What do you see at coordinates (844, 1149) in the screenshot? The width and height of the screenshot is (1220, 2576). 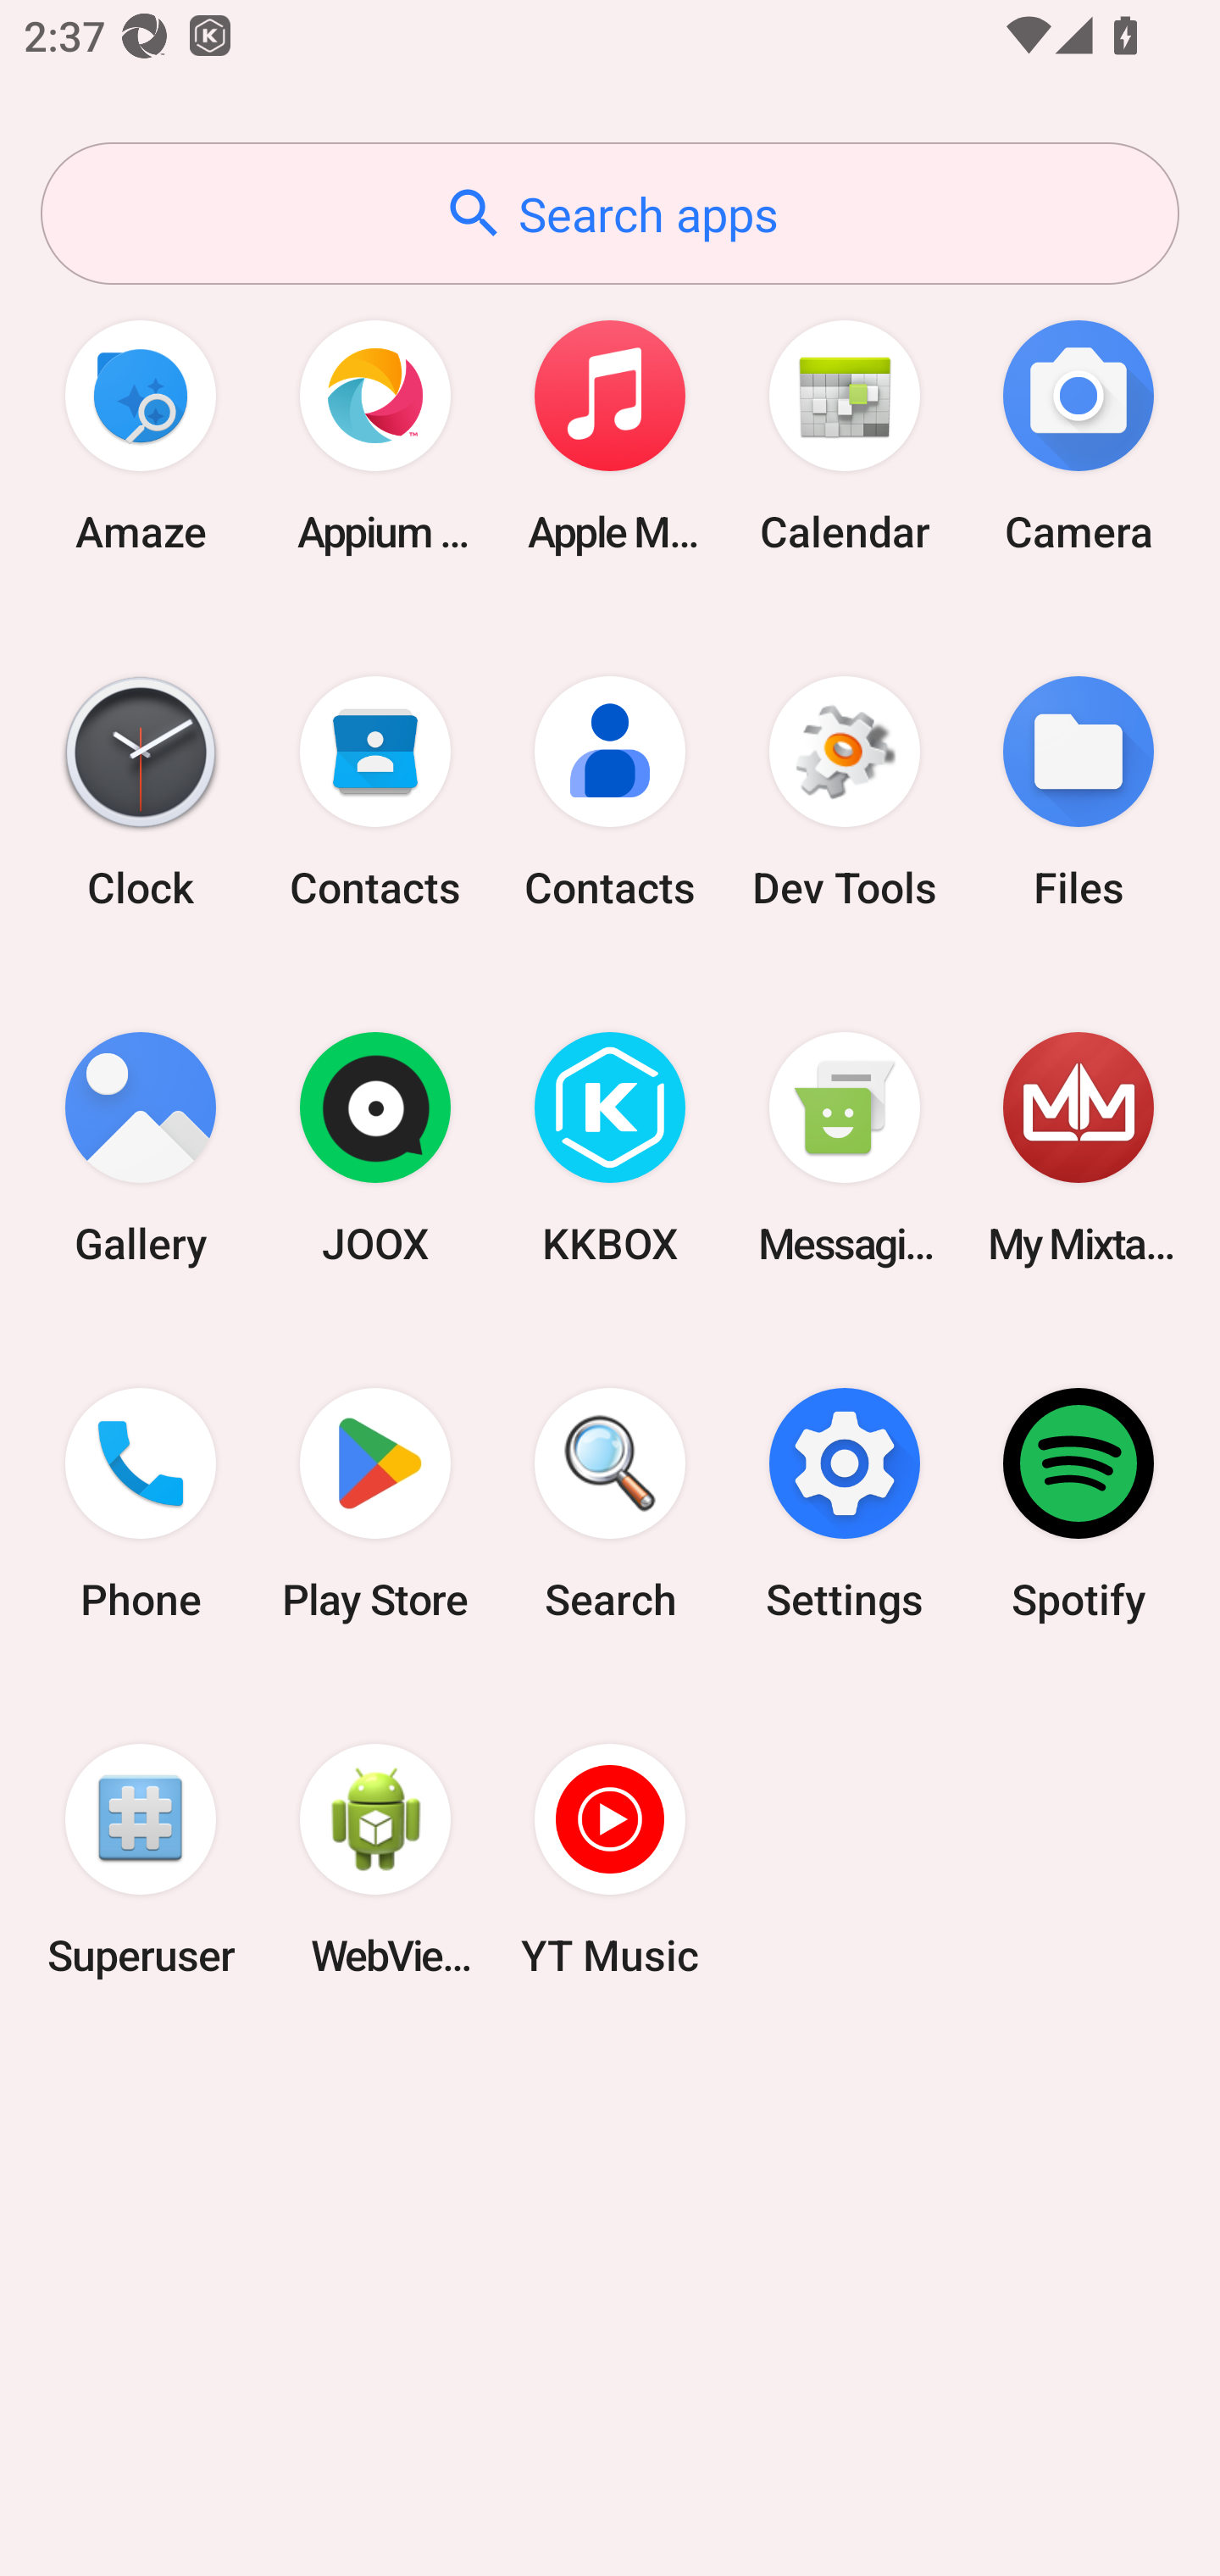 I see `Messaging` at bounding box center [844, 1149].